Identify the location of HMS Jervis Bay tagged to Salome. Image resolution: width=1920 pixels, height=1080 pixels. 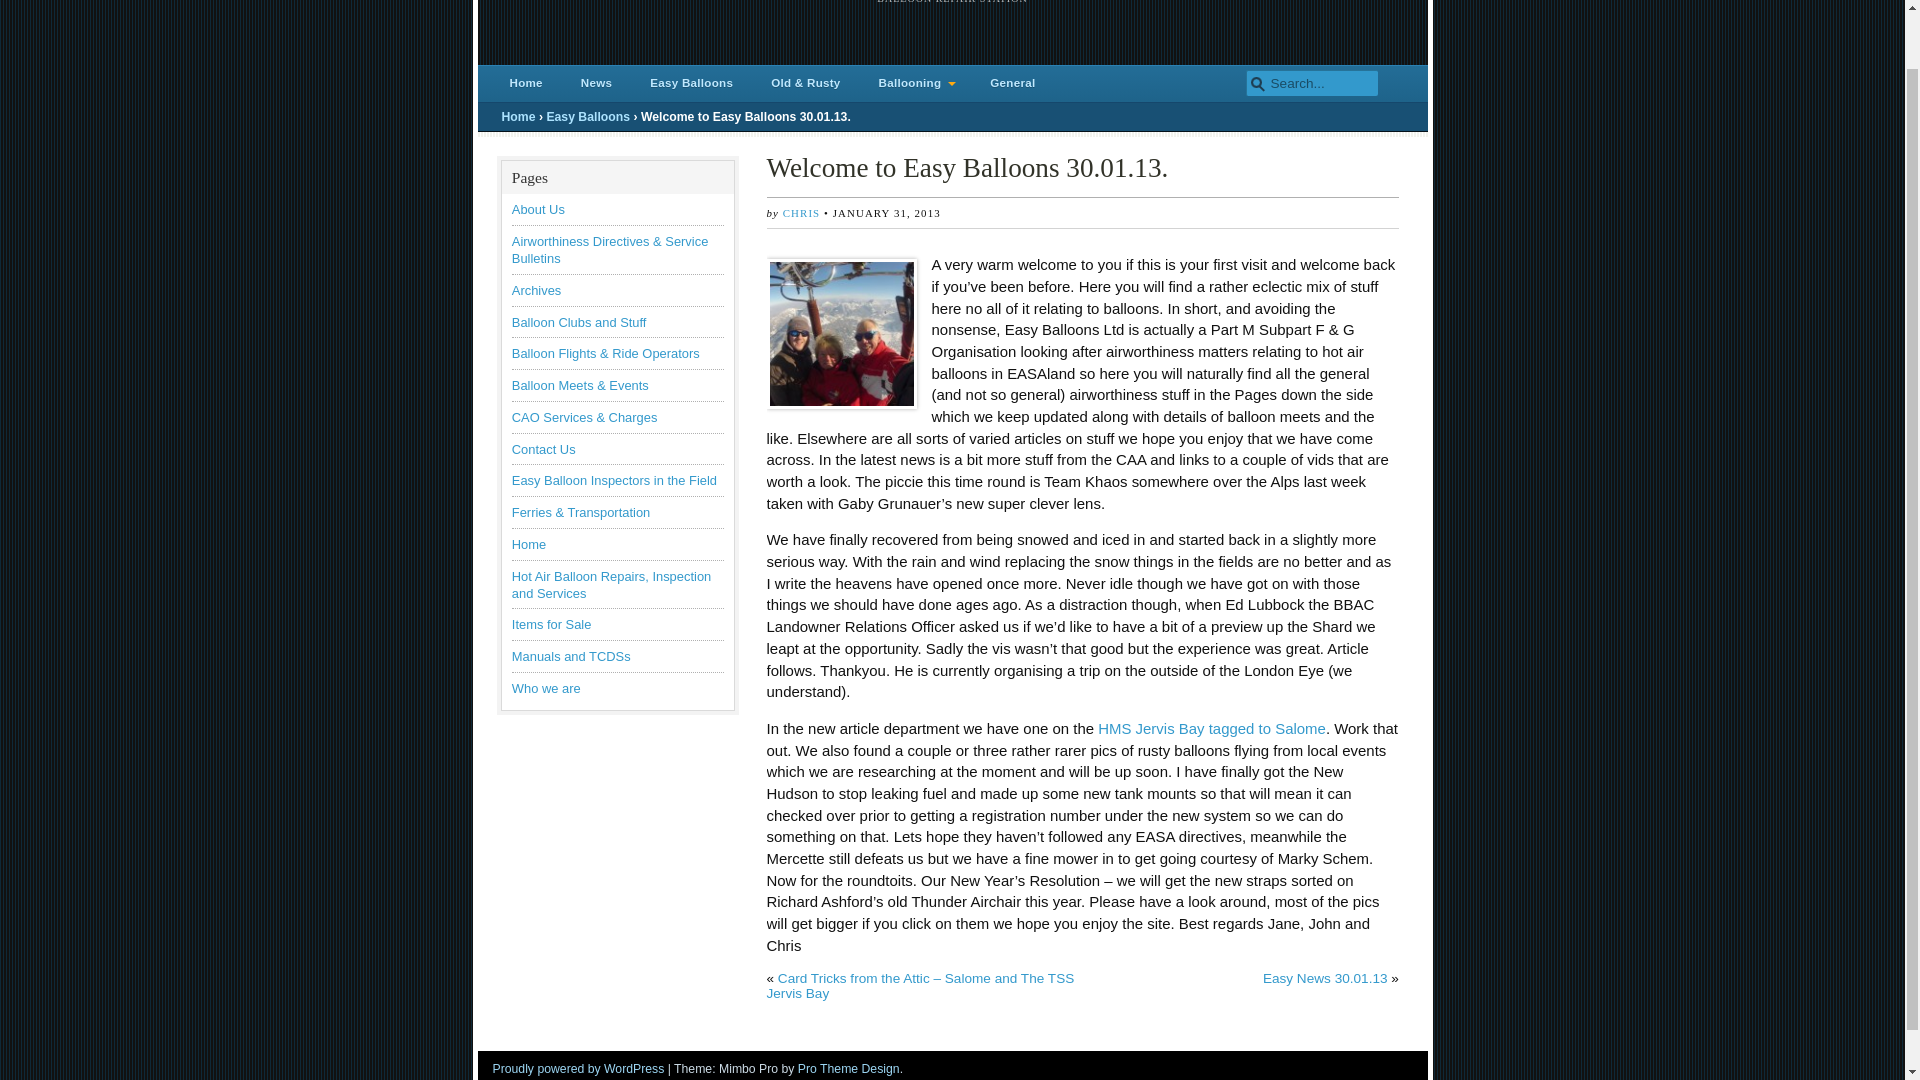
(1212, 728).